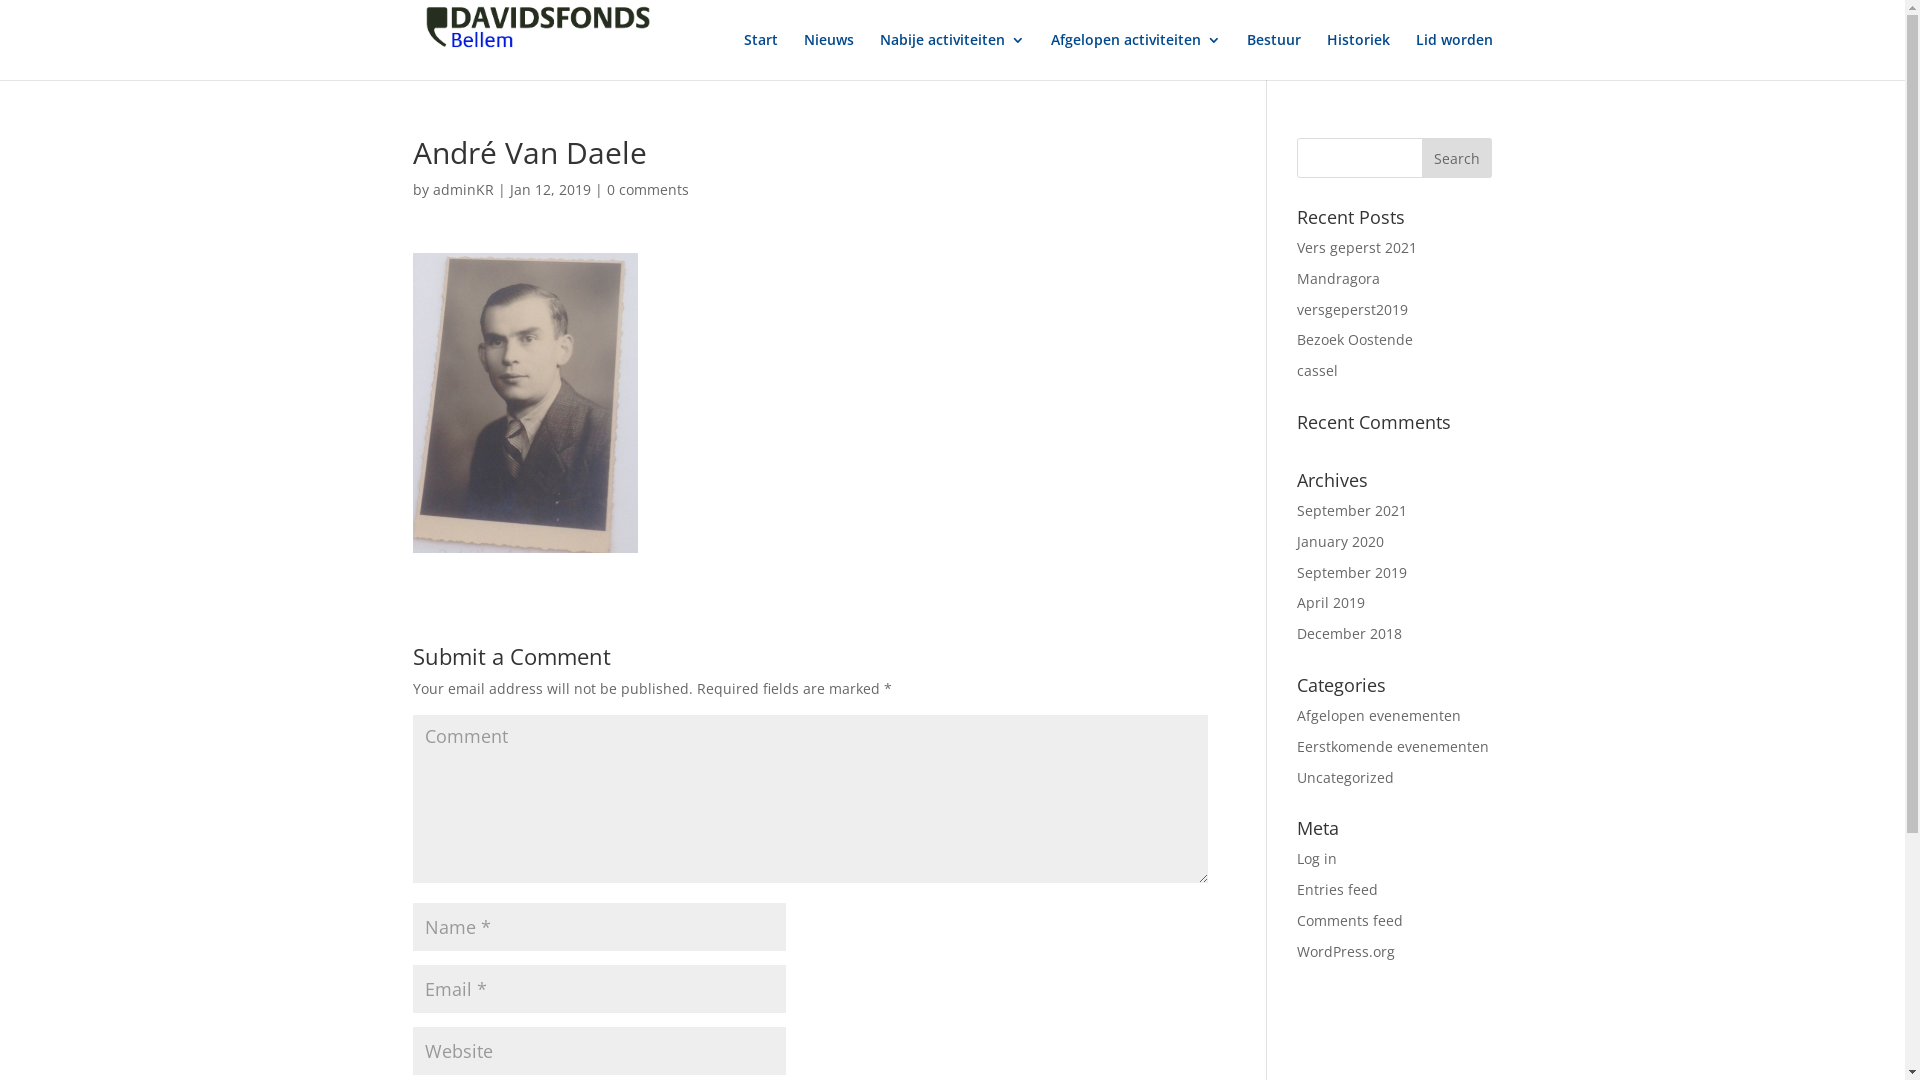 Image resolution: width=1920 pixels, height=1080 pixels. What do you see at coordinates (761, 56) in the screenshot?
I see `Start` at bounding box center [761, 56].